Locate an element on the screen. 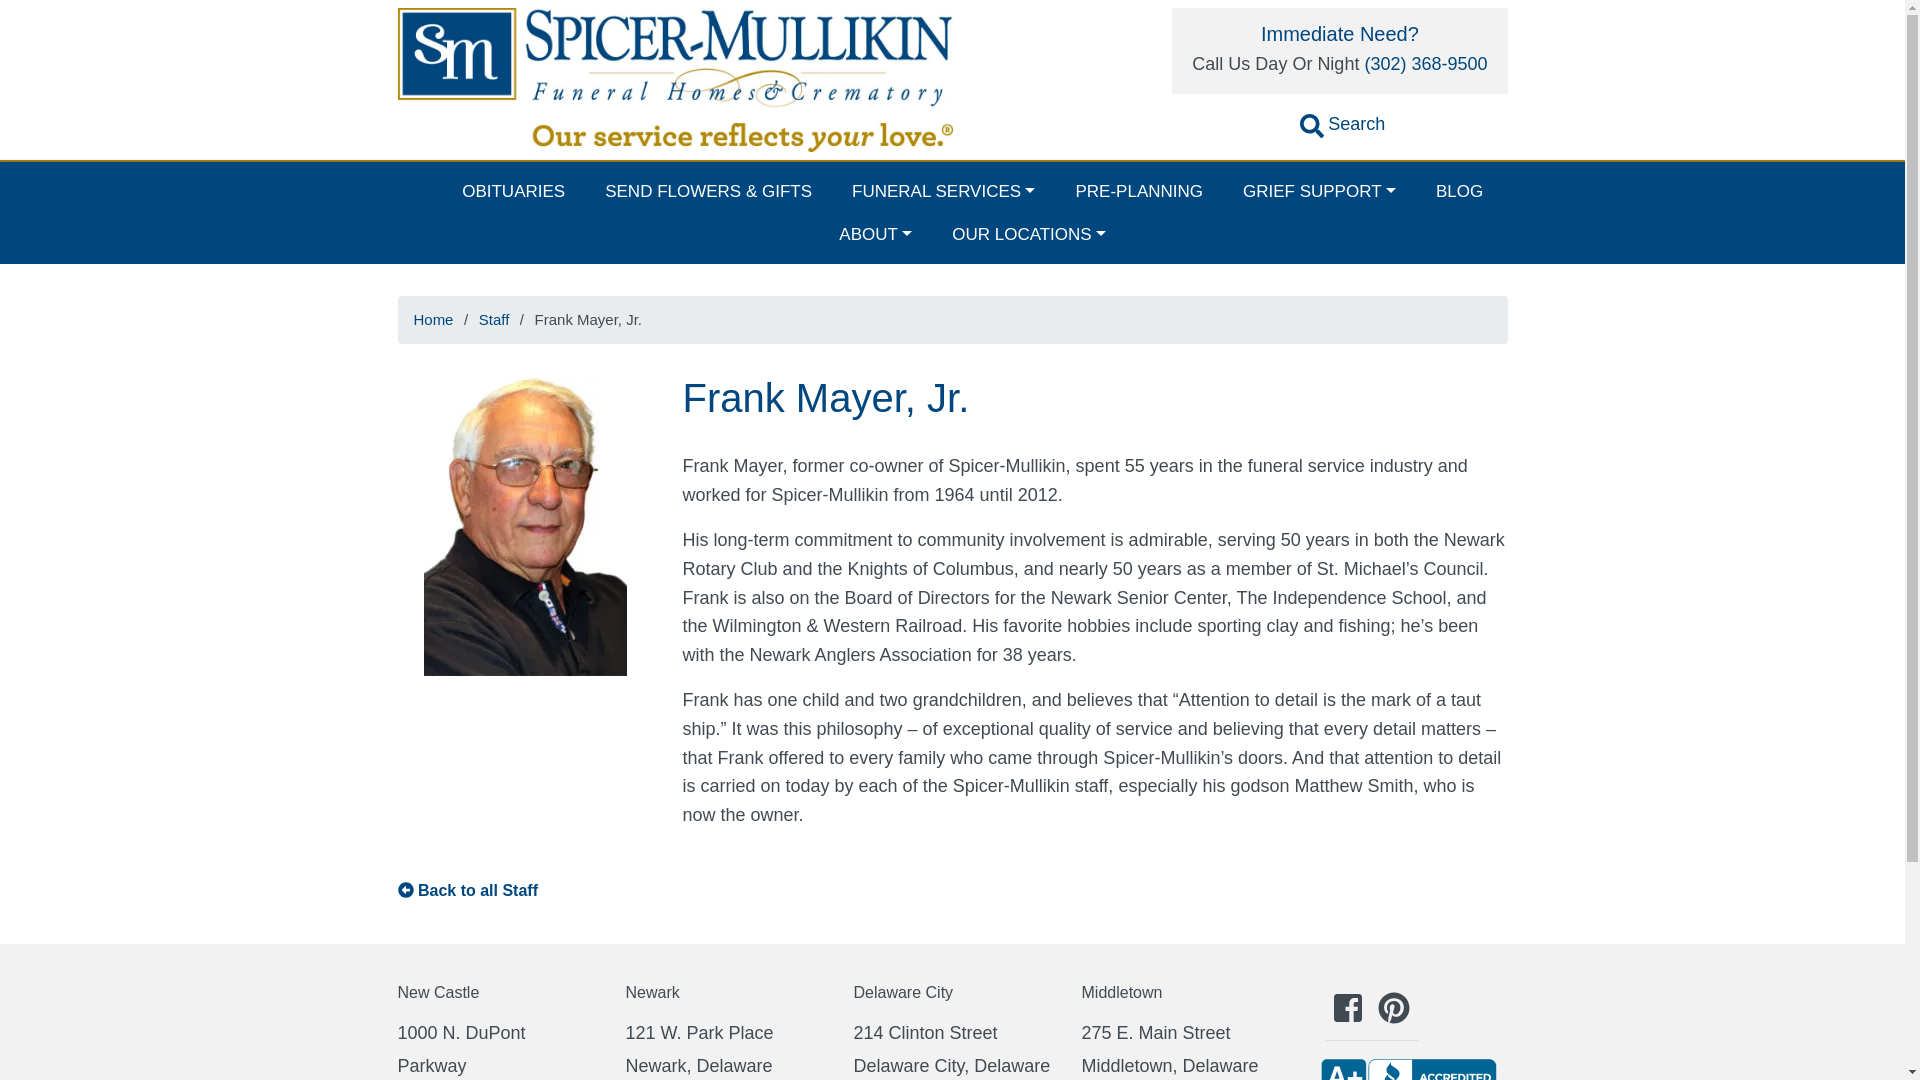 Image resolution: width=1920 pixels, height=1080 pixels. BLOG is located at coordinates (1460, 190).